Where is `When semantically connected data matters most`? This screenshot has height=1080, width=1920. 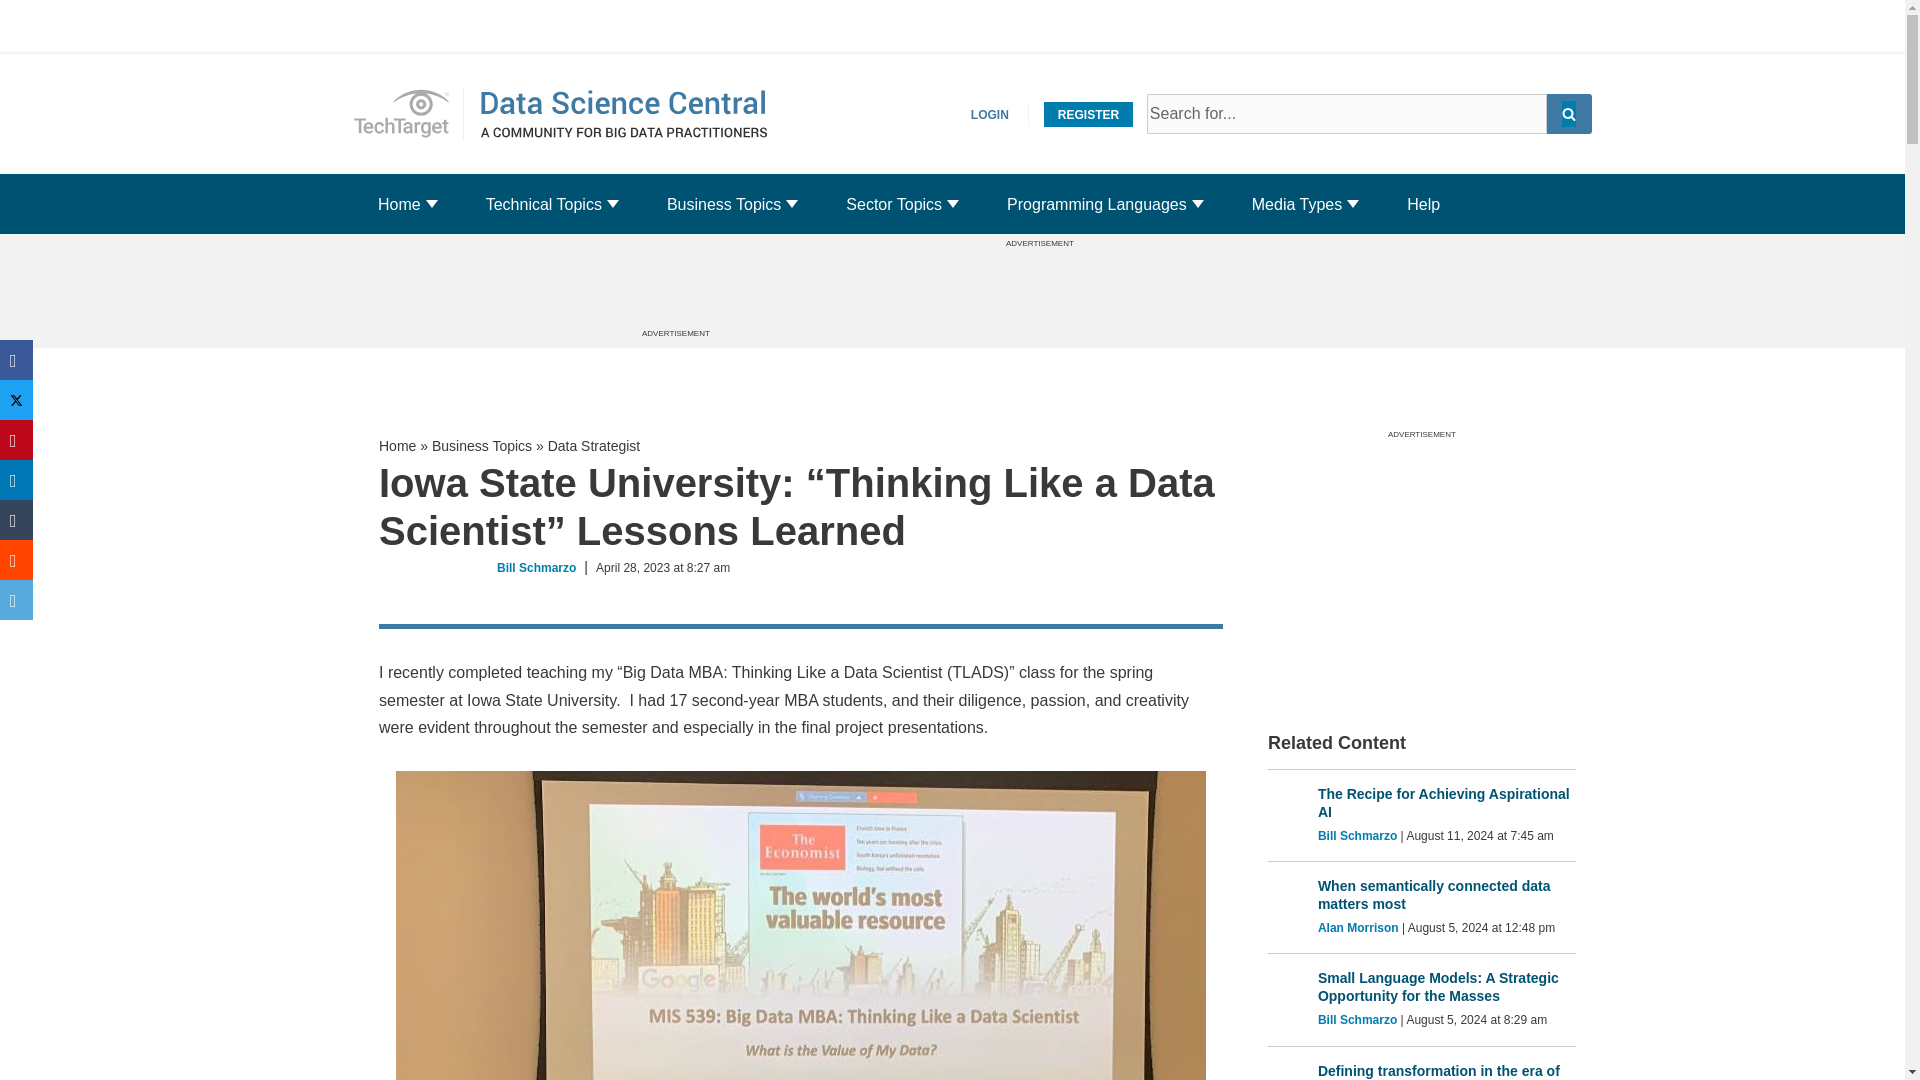 When semantically connected data matters most is located at coordinates (544, 204).